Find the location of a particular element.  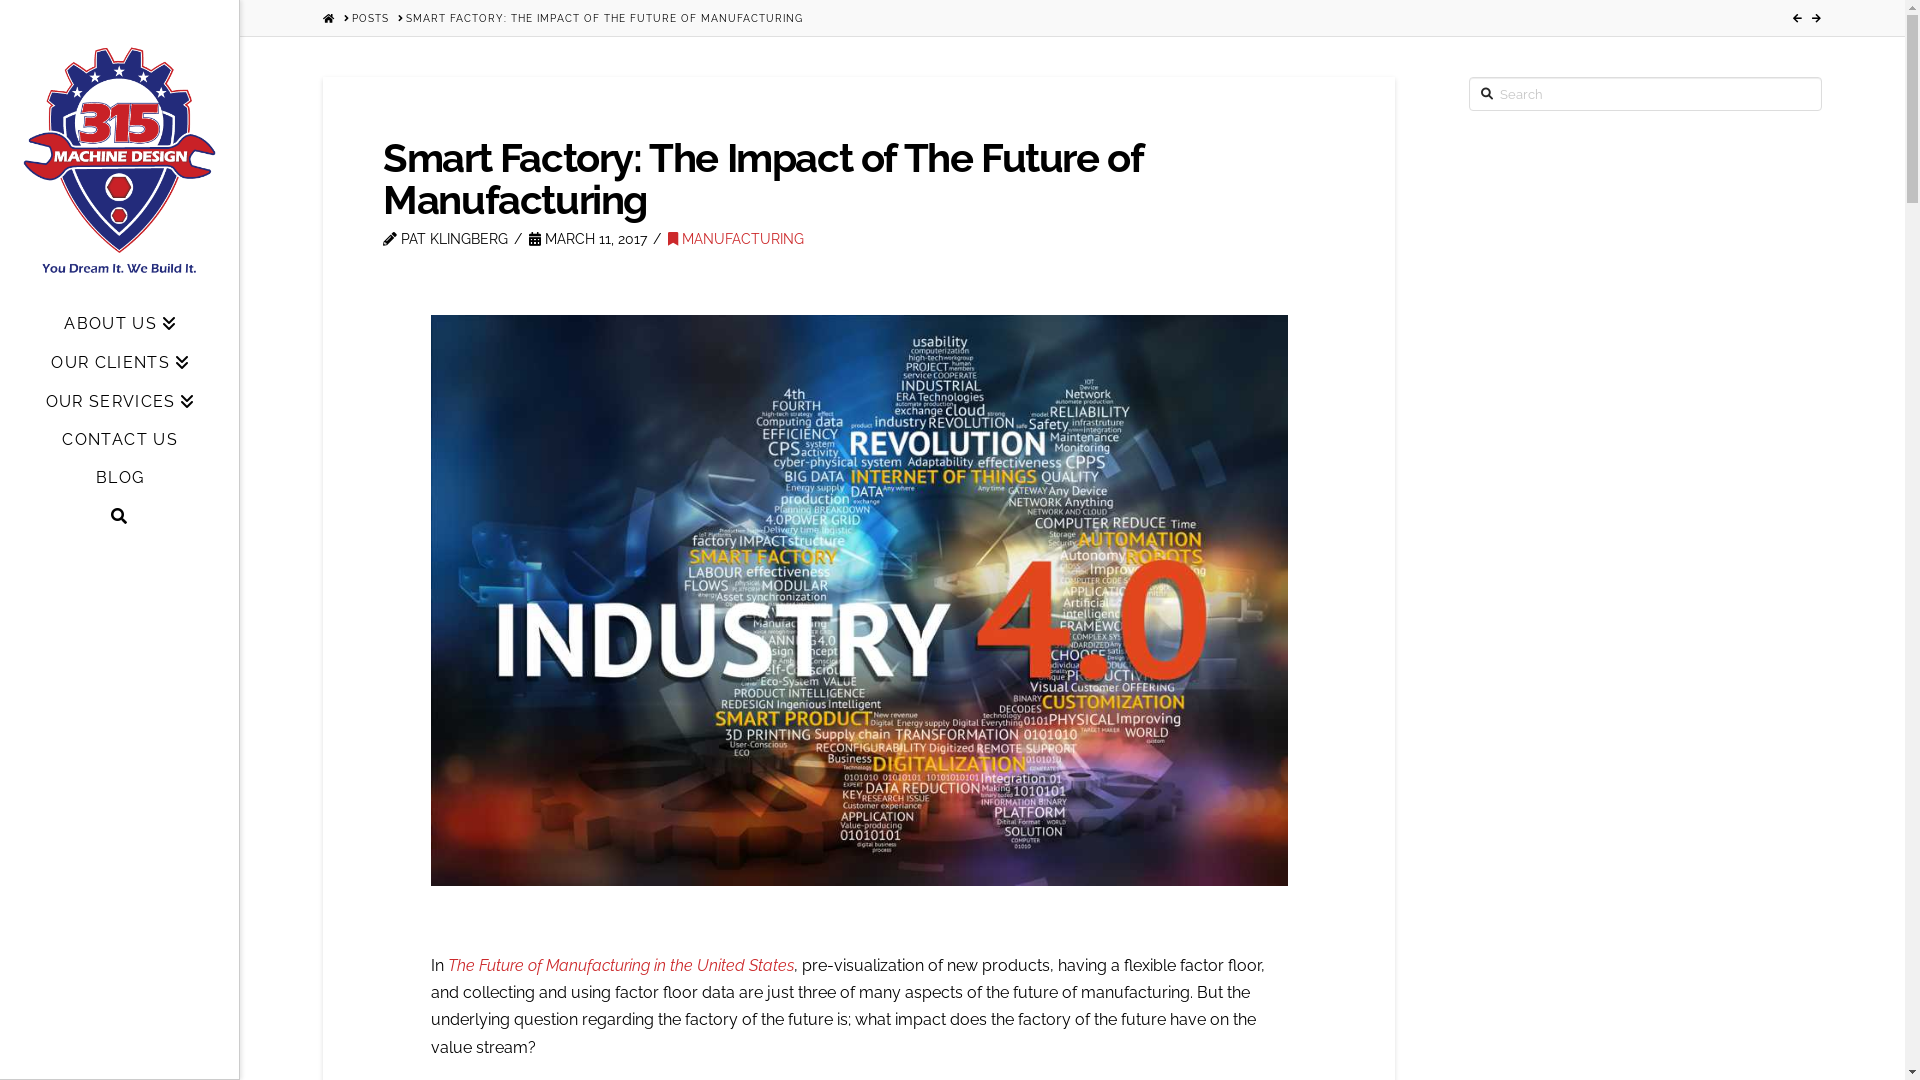

POSTS is located at coordinates (370, 19).